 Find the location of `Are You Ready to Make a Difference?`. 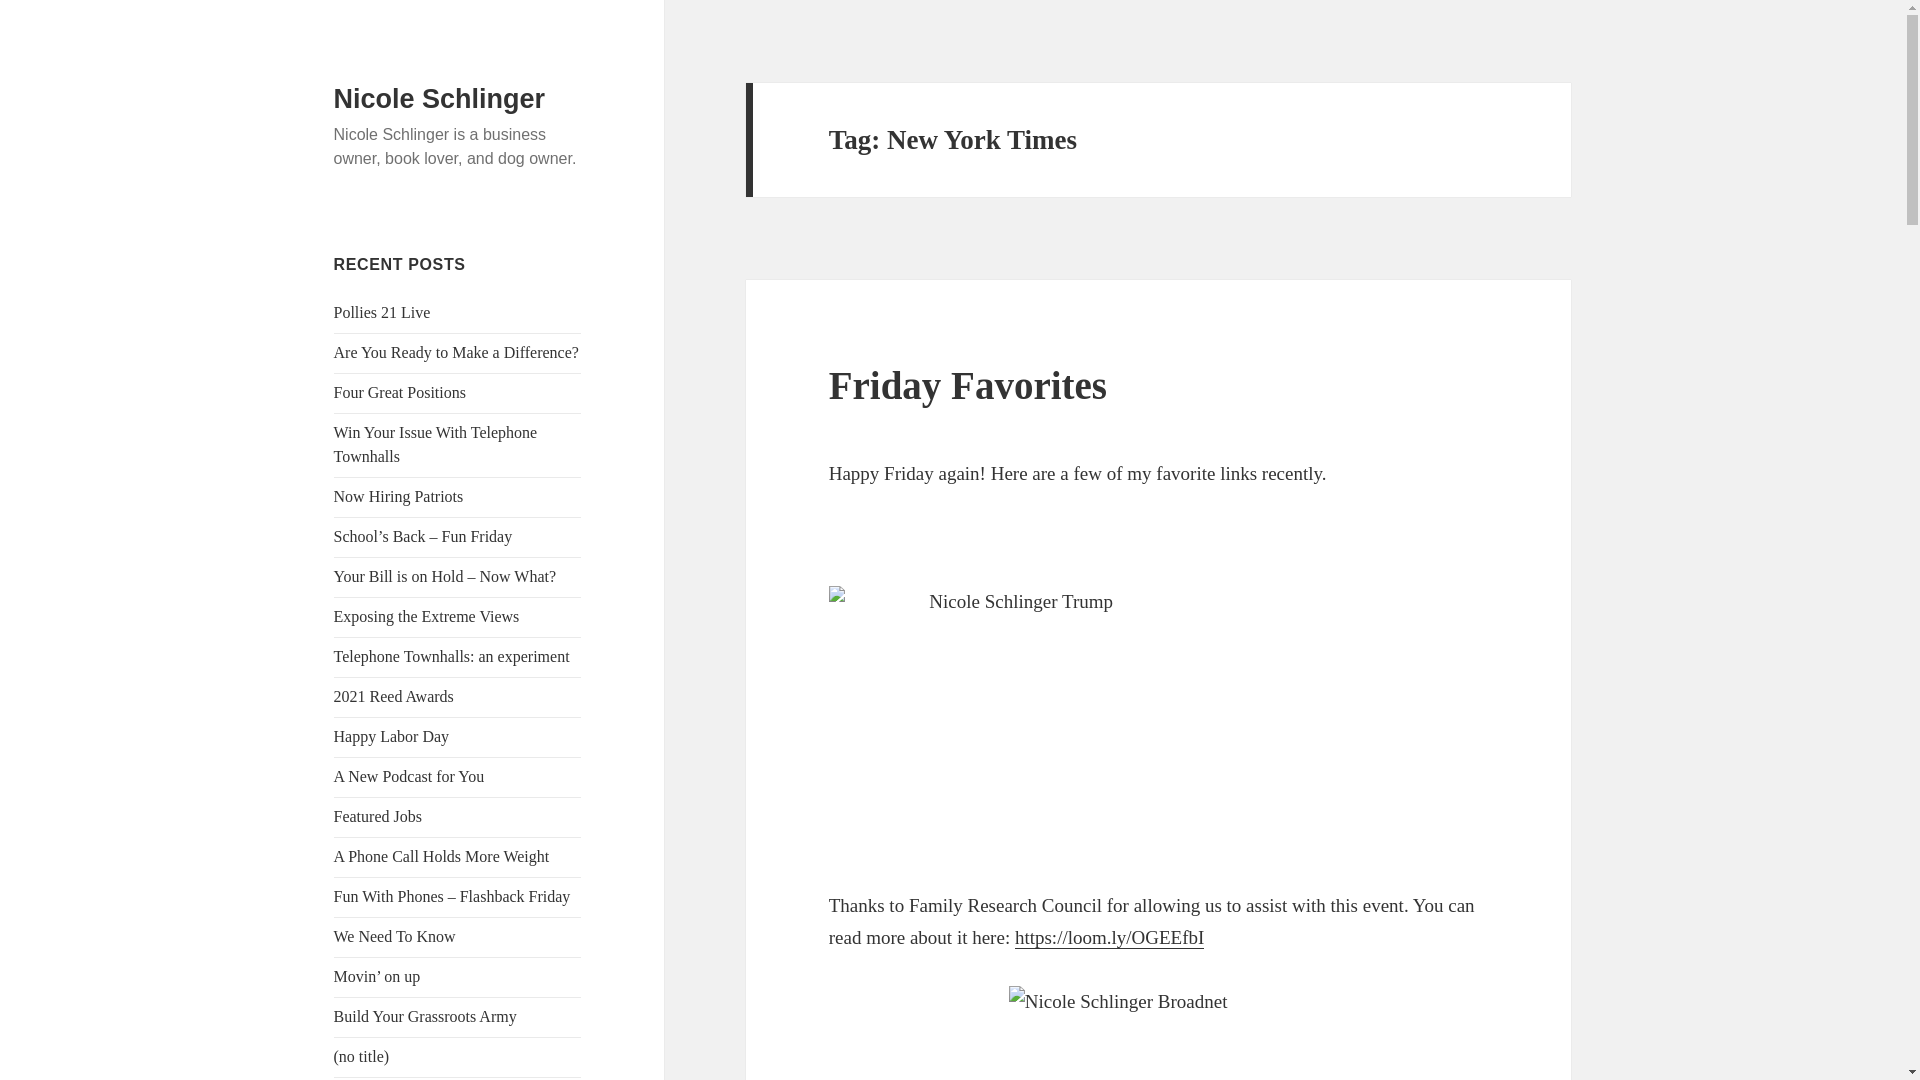

Are You Ready to Make a Difference? is located at coordinates (456, 352).